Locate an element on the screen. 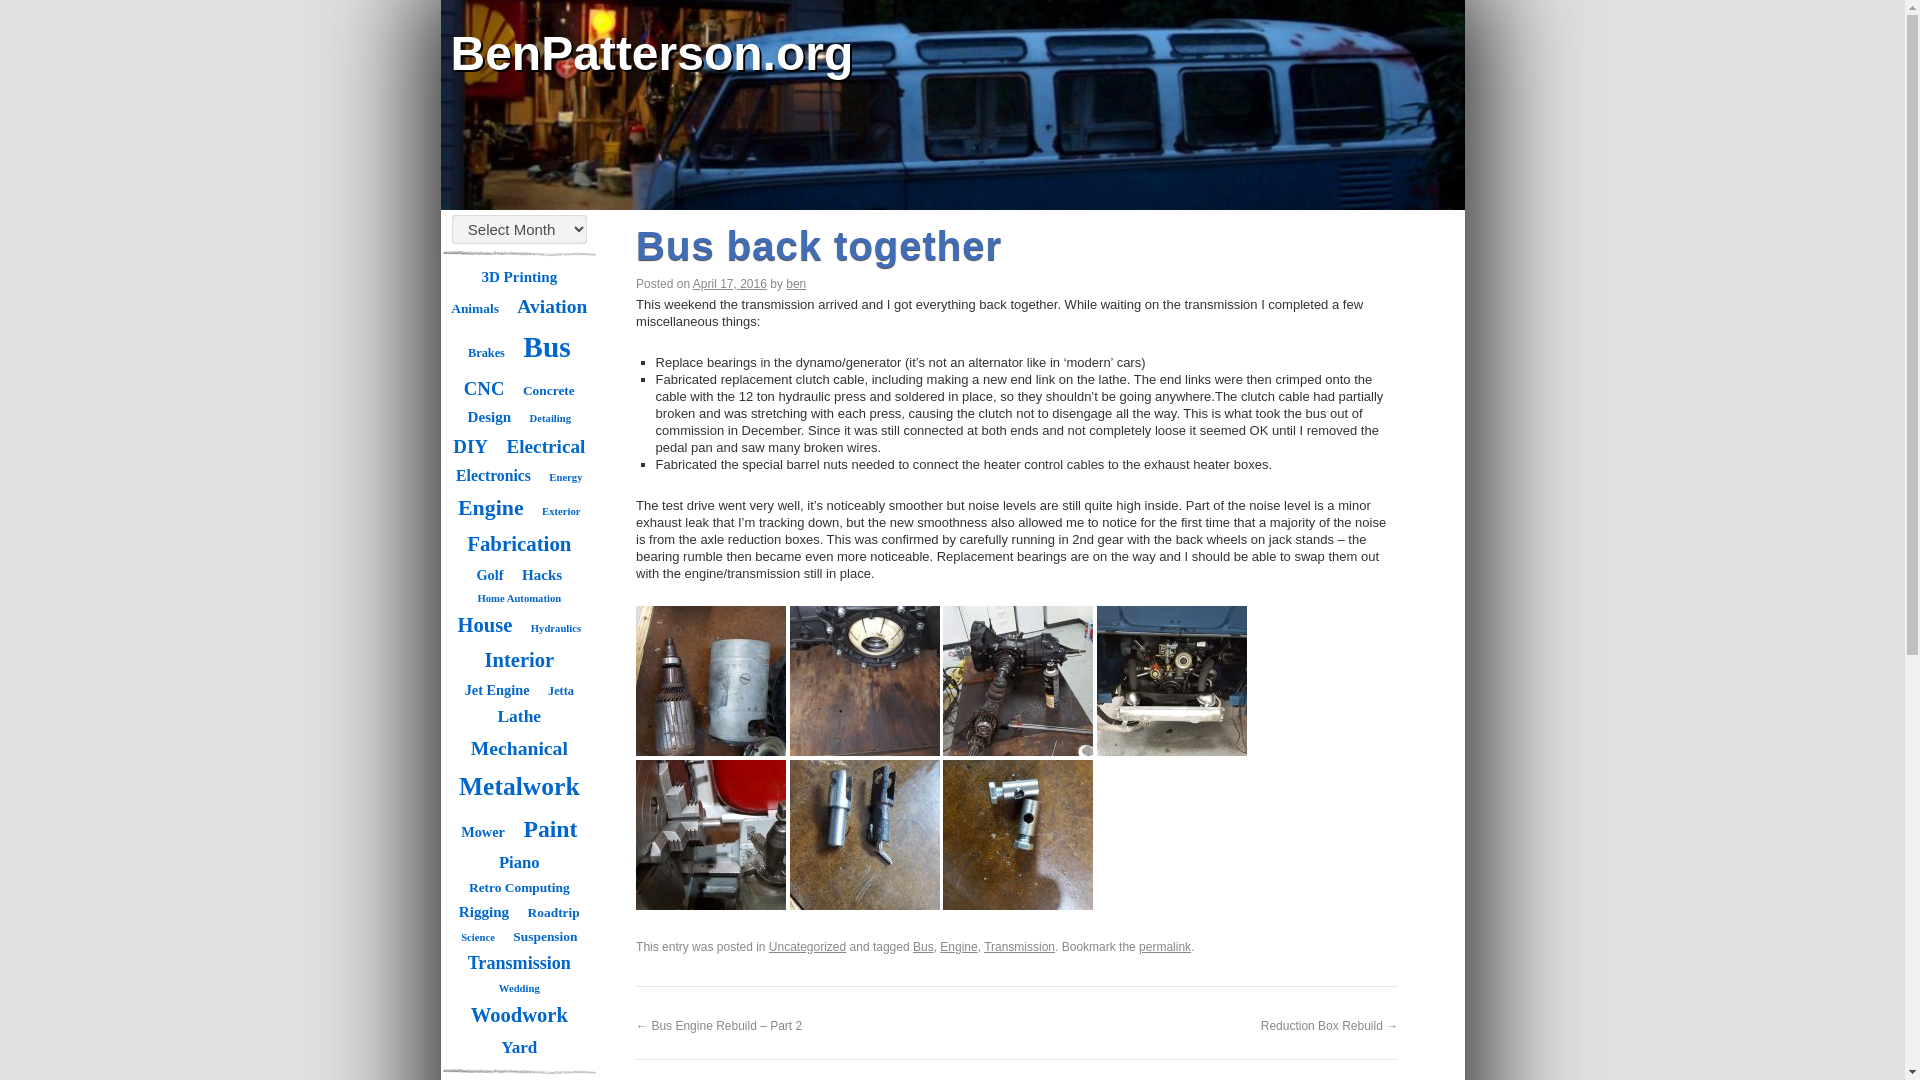 The height and width of the screenshot is (1080, 1920). 12:00 pm is located at coordinates (730, 283).